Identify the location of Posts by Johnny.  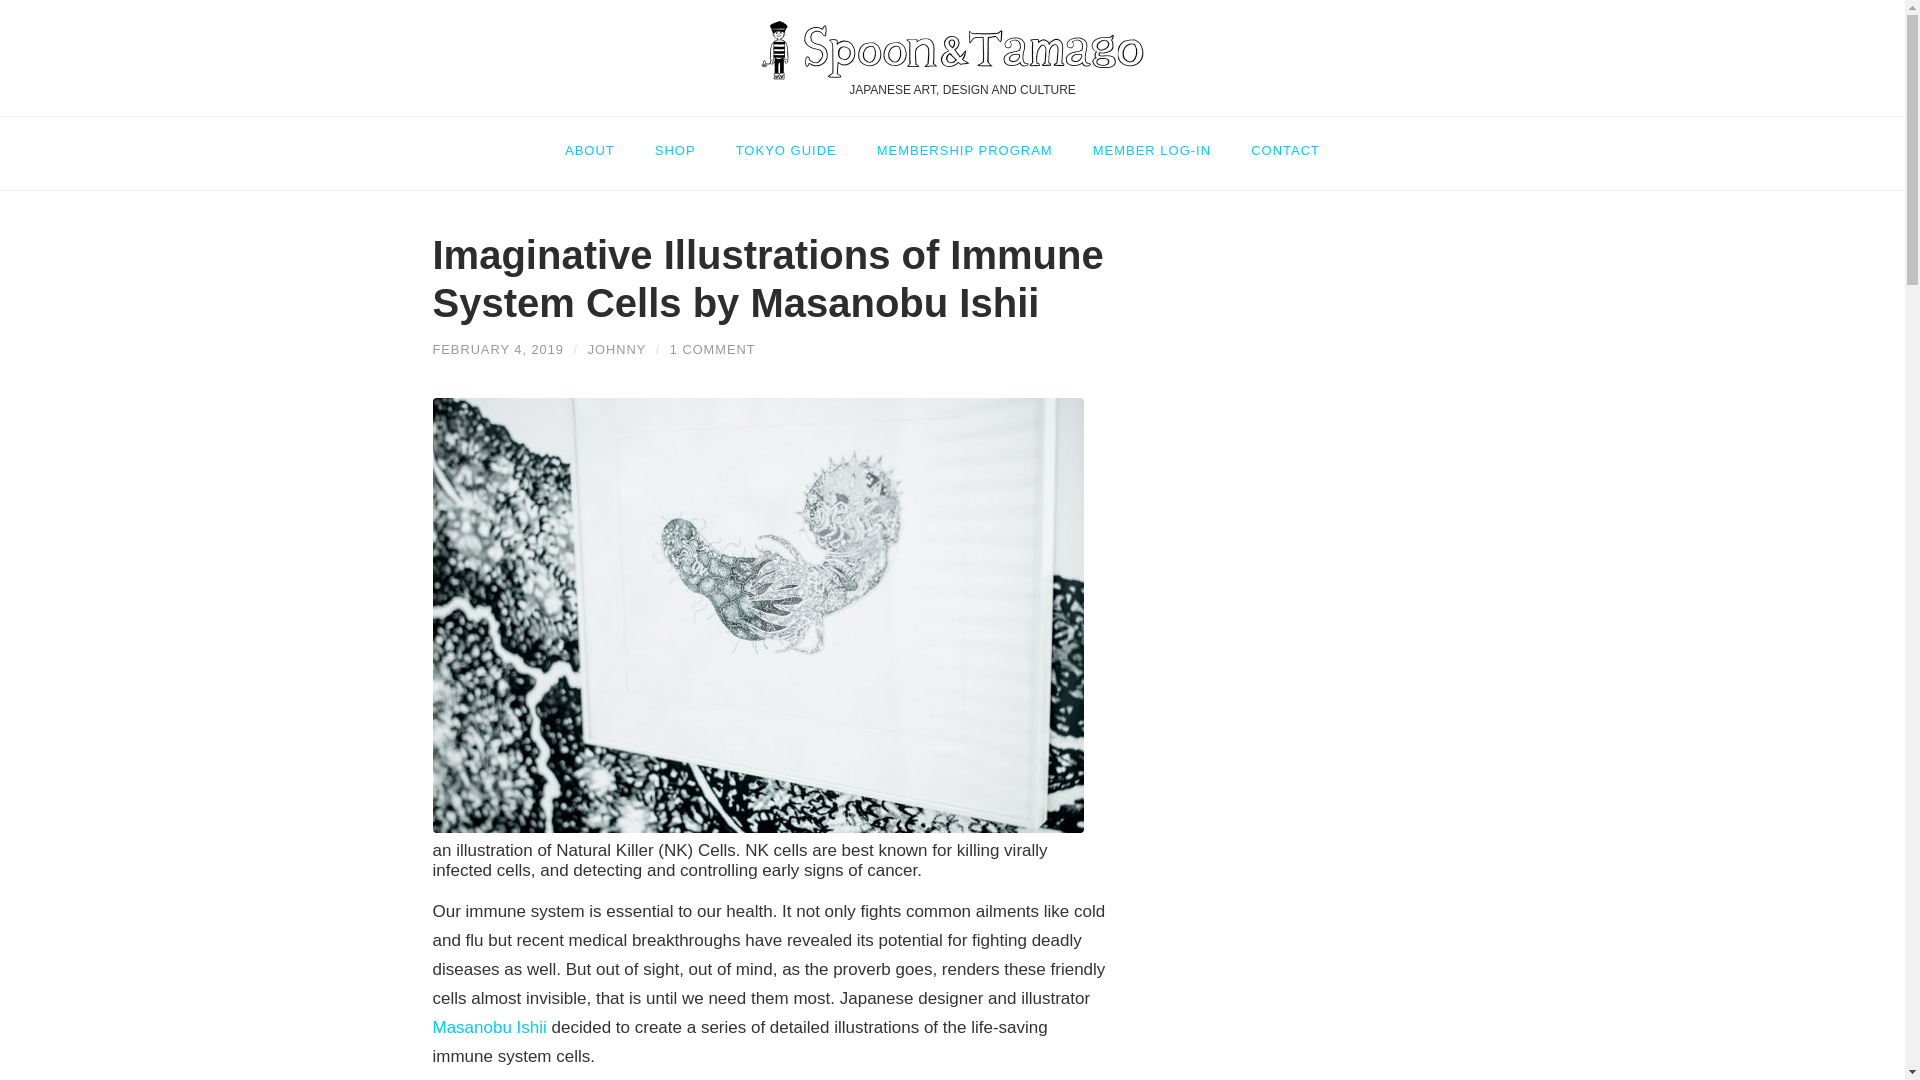
(616, 350).